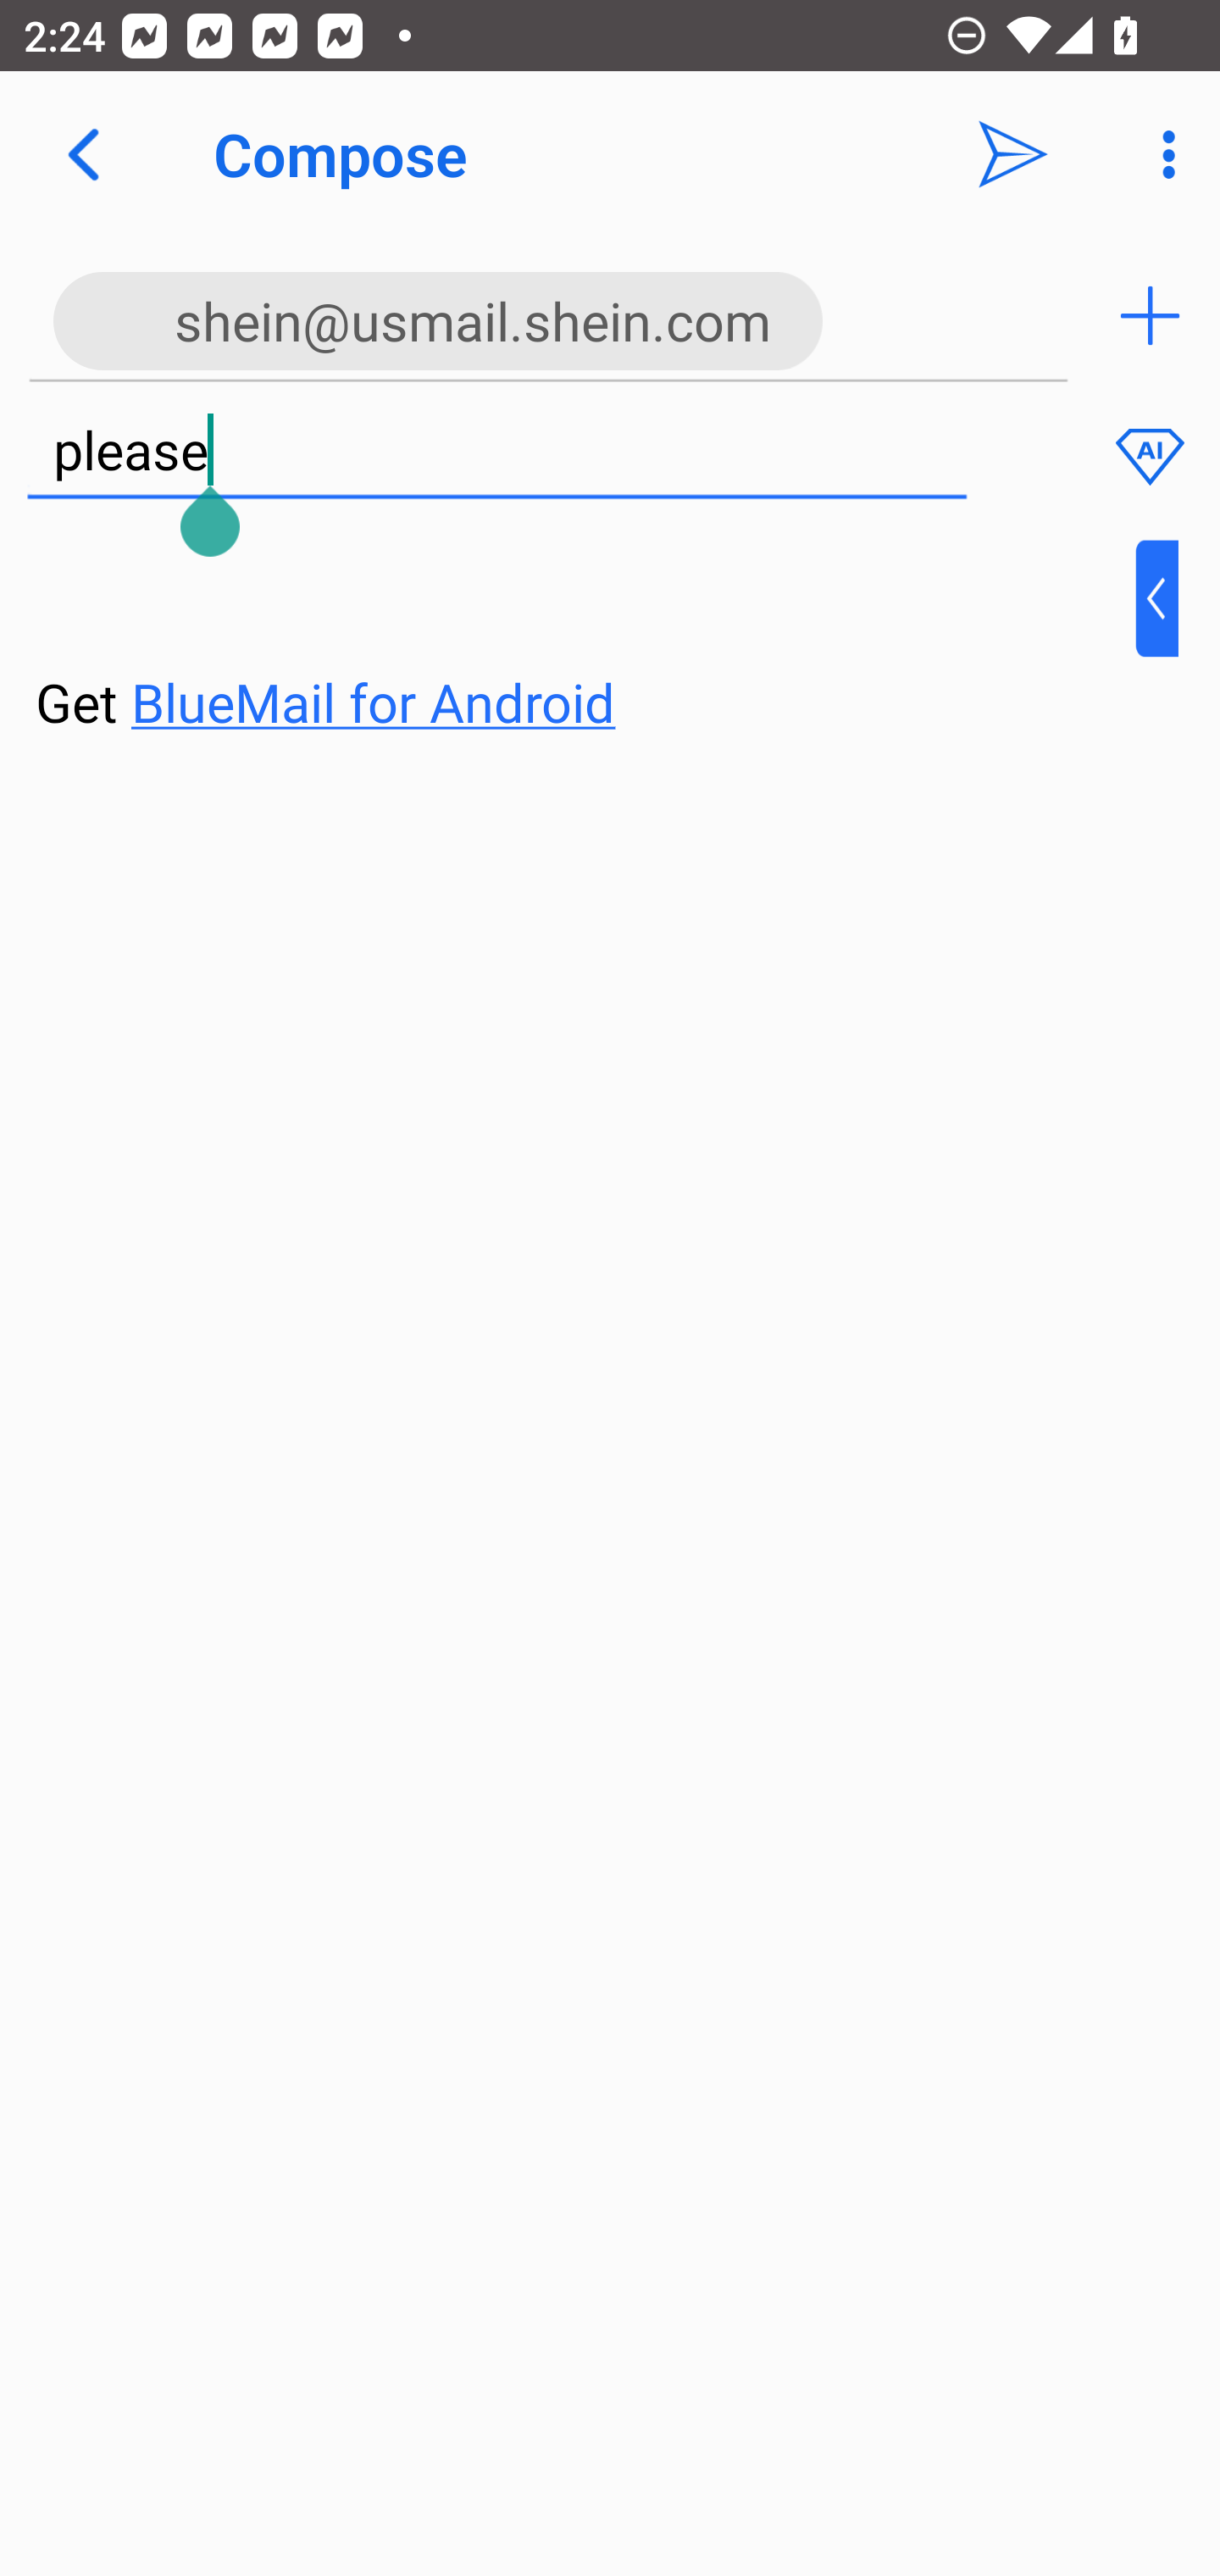 The width and height of the screenshot is (1220, 2576). I want to click on <shein@usmail.shein.com>, , so click(549, 315).